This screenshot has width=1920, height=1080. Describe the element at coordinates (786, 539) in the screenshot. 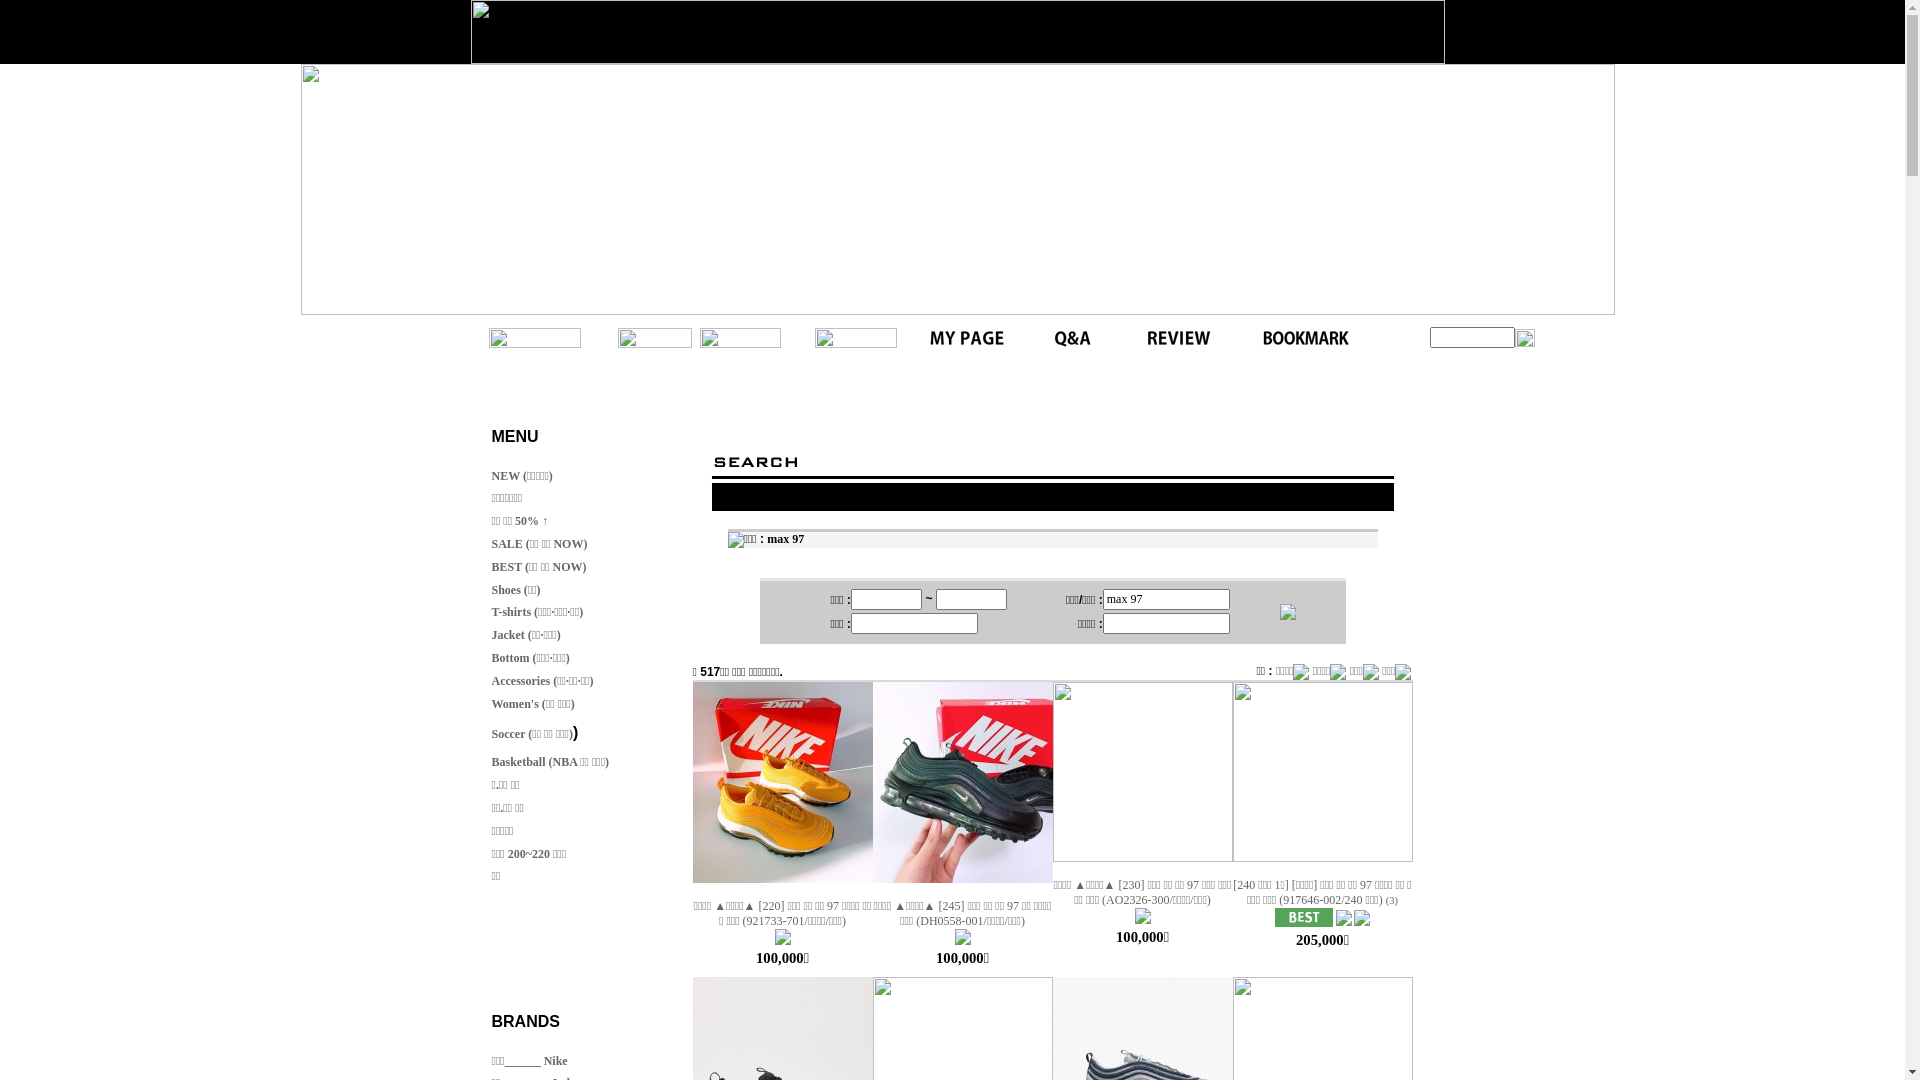

I see `max 97` at that location.